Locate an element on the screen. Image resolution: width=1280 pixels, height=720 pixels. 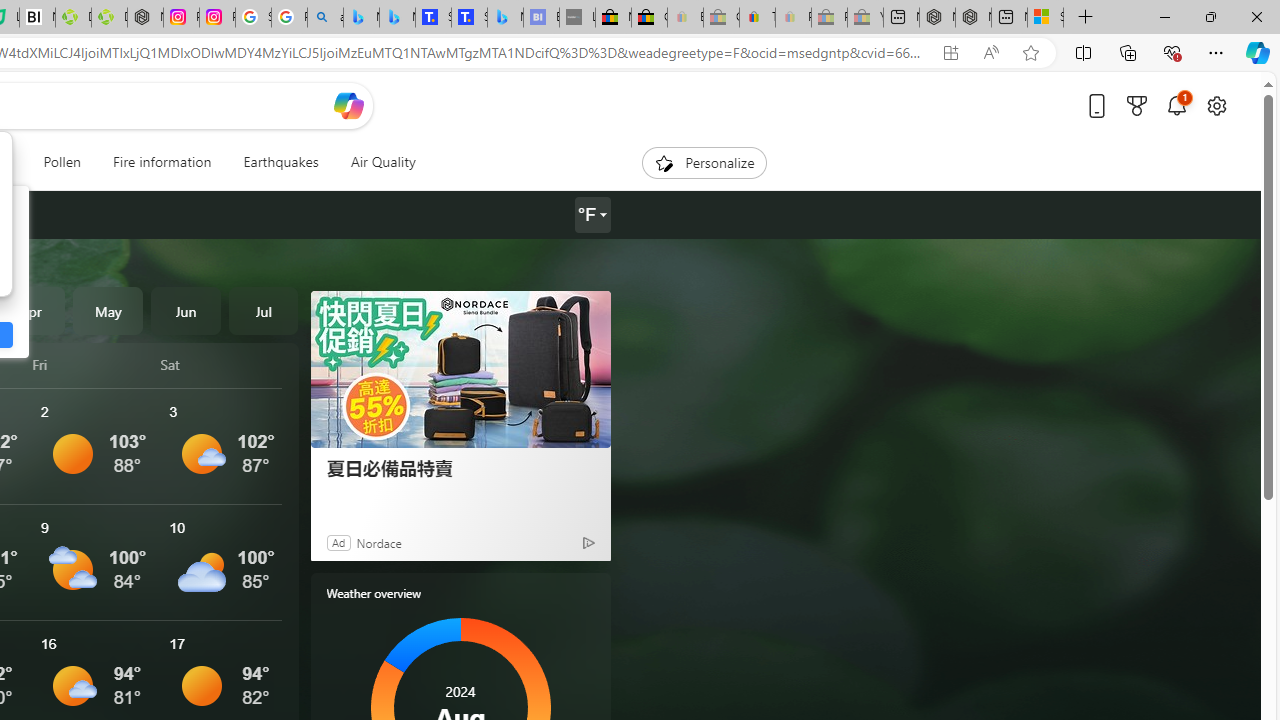
Fire information is located at coordinates (162, 162).